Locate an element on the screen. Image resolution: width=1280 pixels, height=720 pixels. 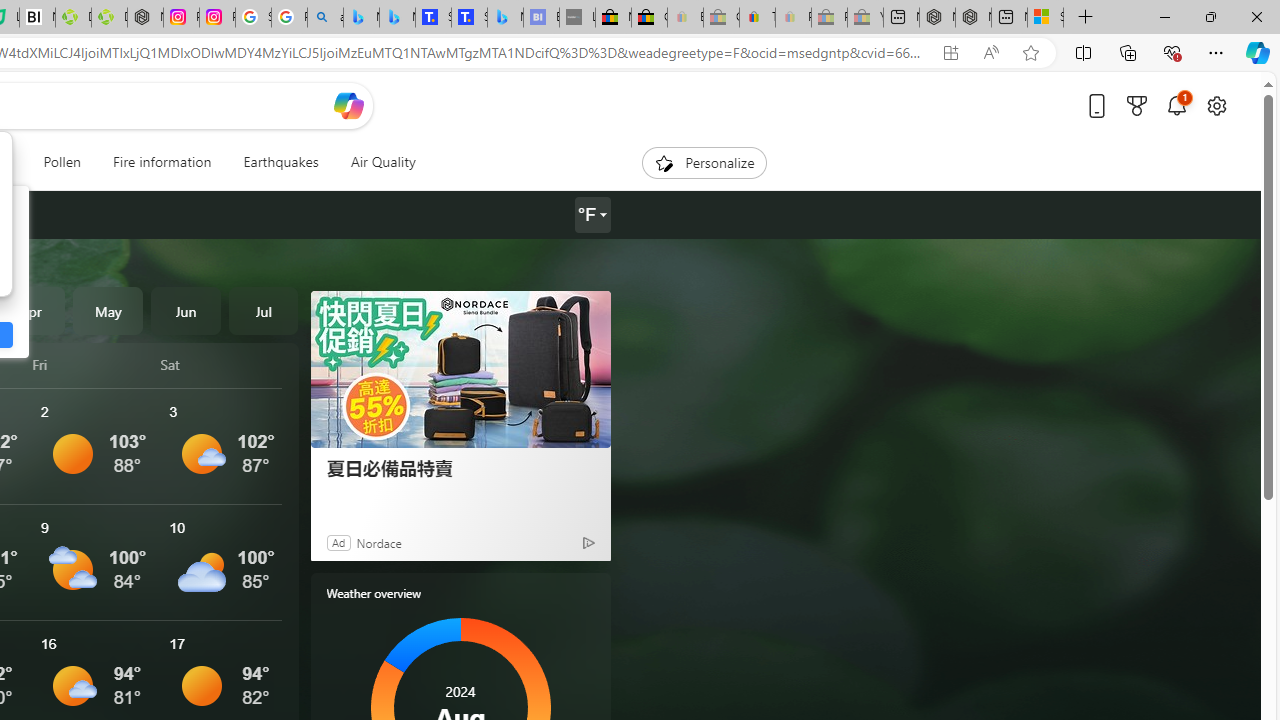
Fire information is located at coordinates (162, 162).